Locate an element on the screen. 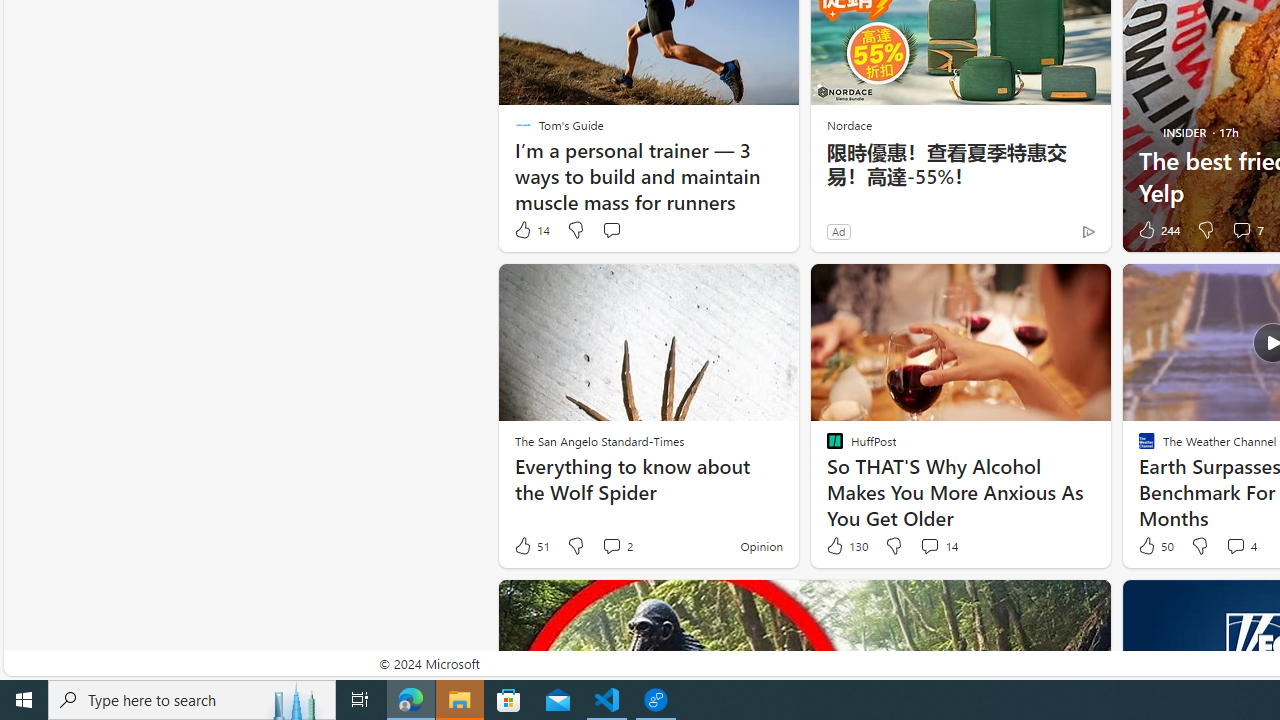 Image resolution: width=1280 pixels, height=720 pixels. View comments 7 Comment is located at coordinates (1247, 230).